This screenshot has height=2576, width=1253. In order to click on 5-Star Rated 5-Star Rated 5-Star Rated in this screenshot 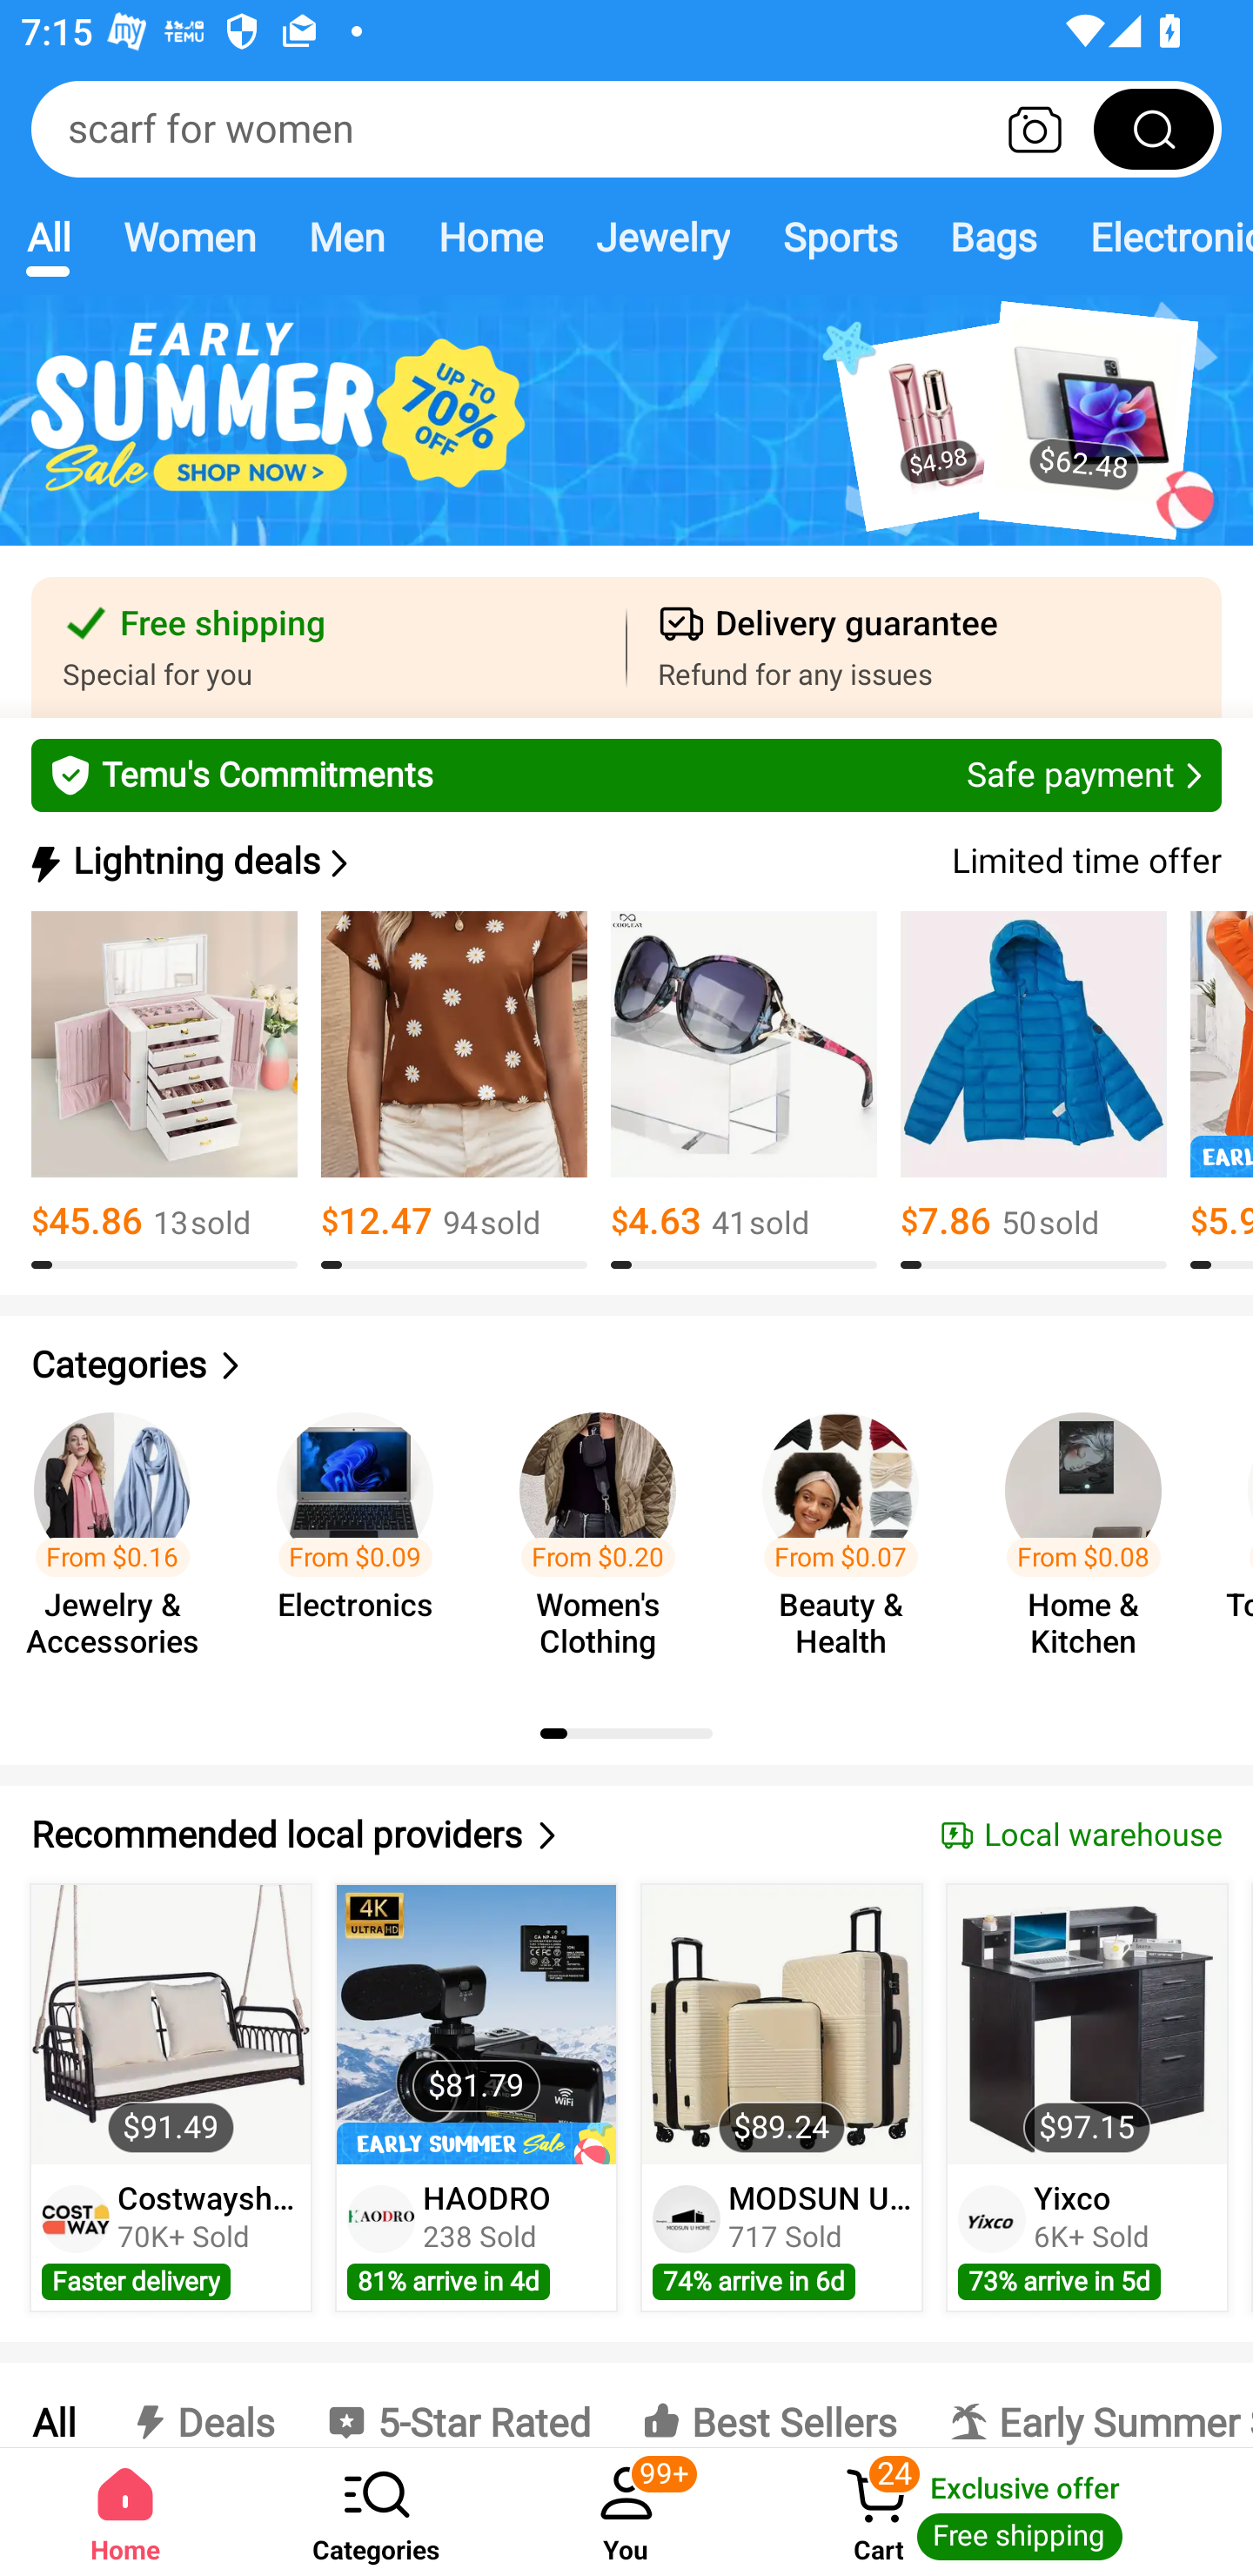, I will do `click(458, 2405)`.